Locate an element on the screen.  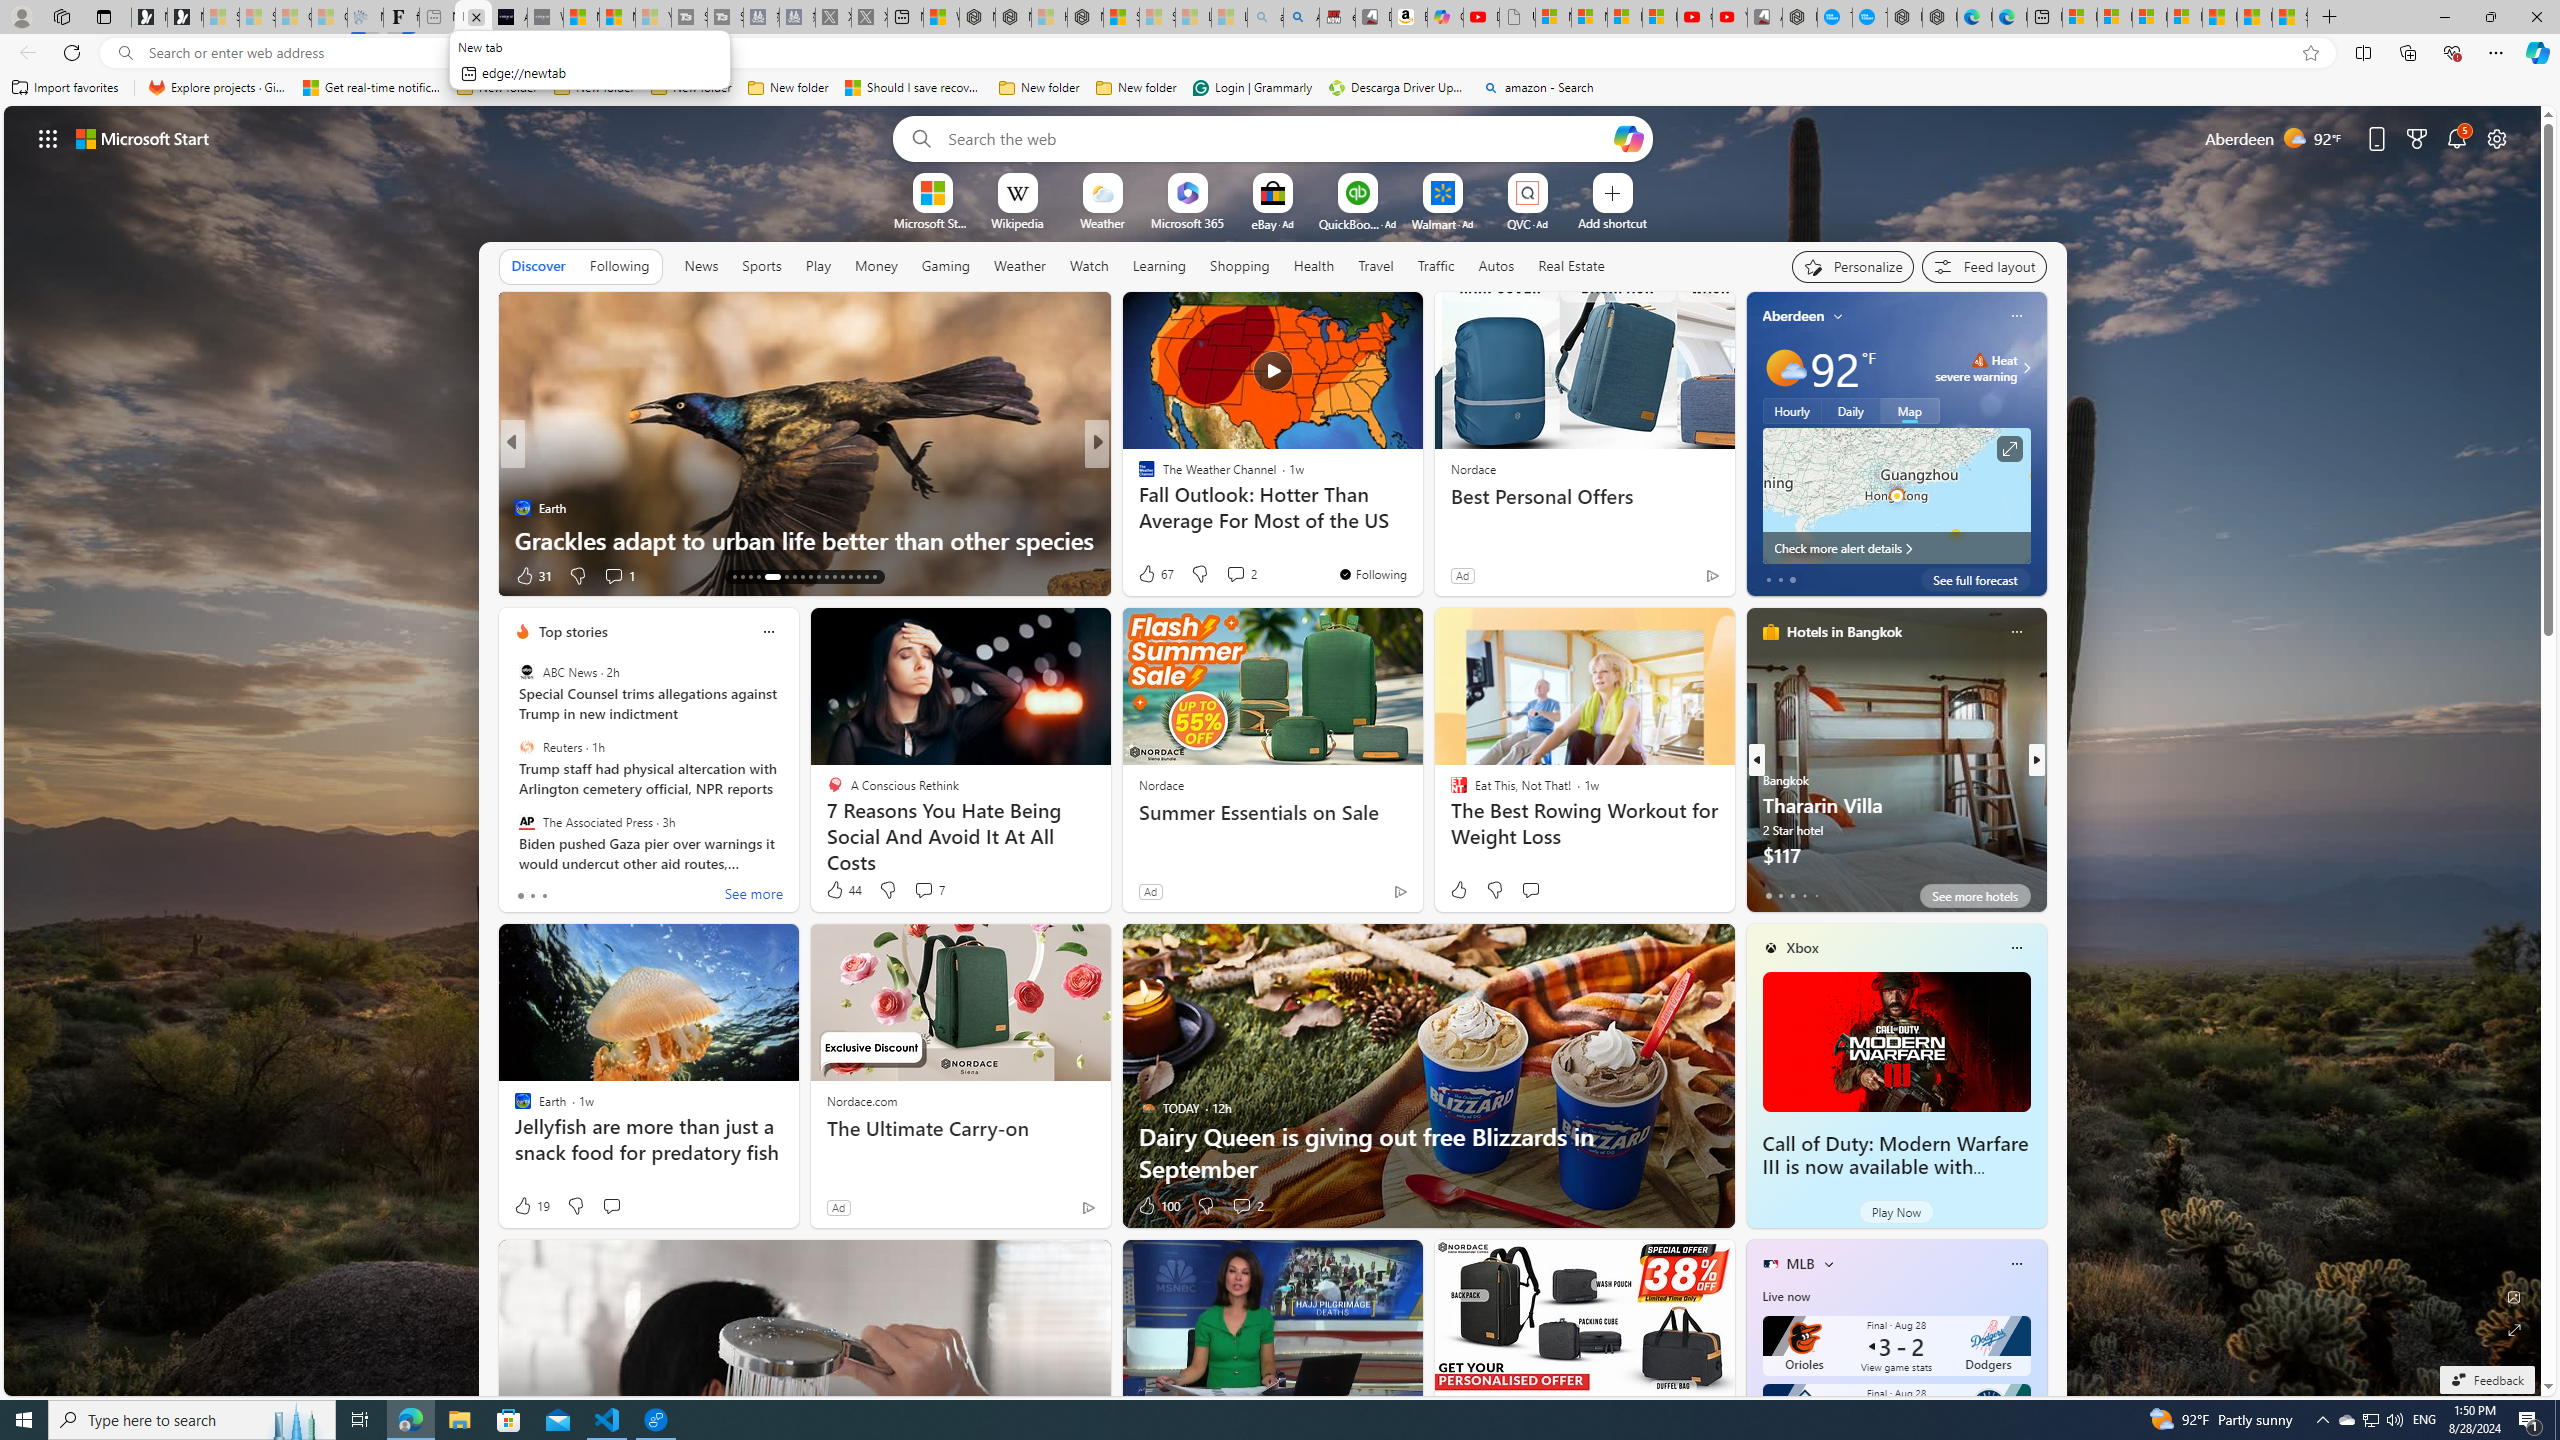
Nordace - Nordace Siena Is Not An Ordinary Backpack is located at coordinates (1085, 17).